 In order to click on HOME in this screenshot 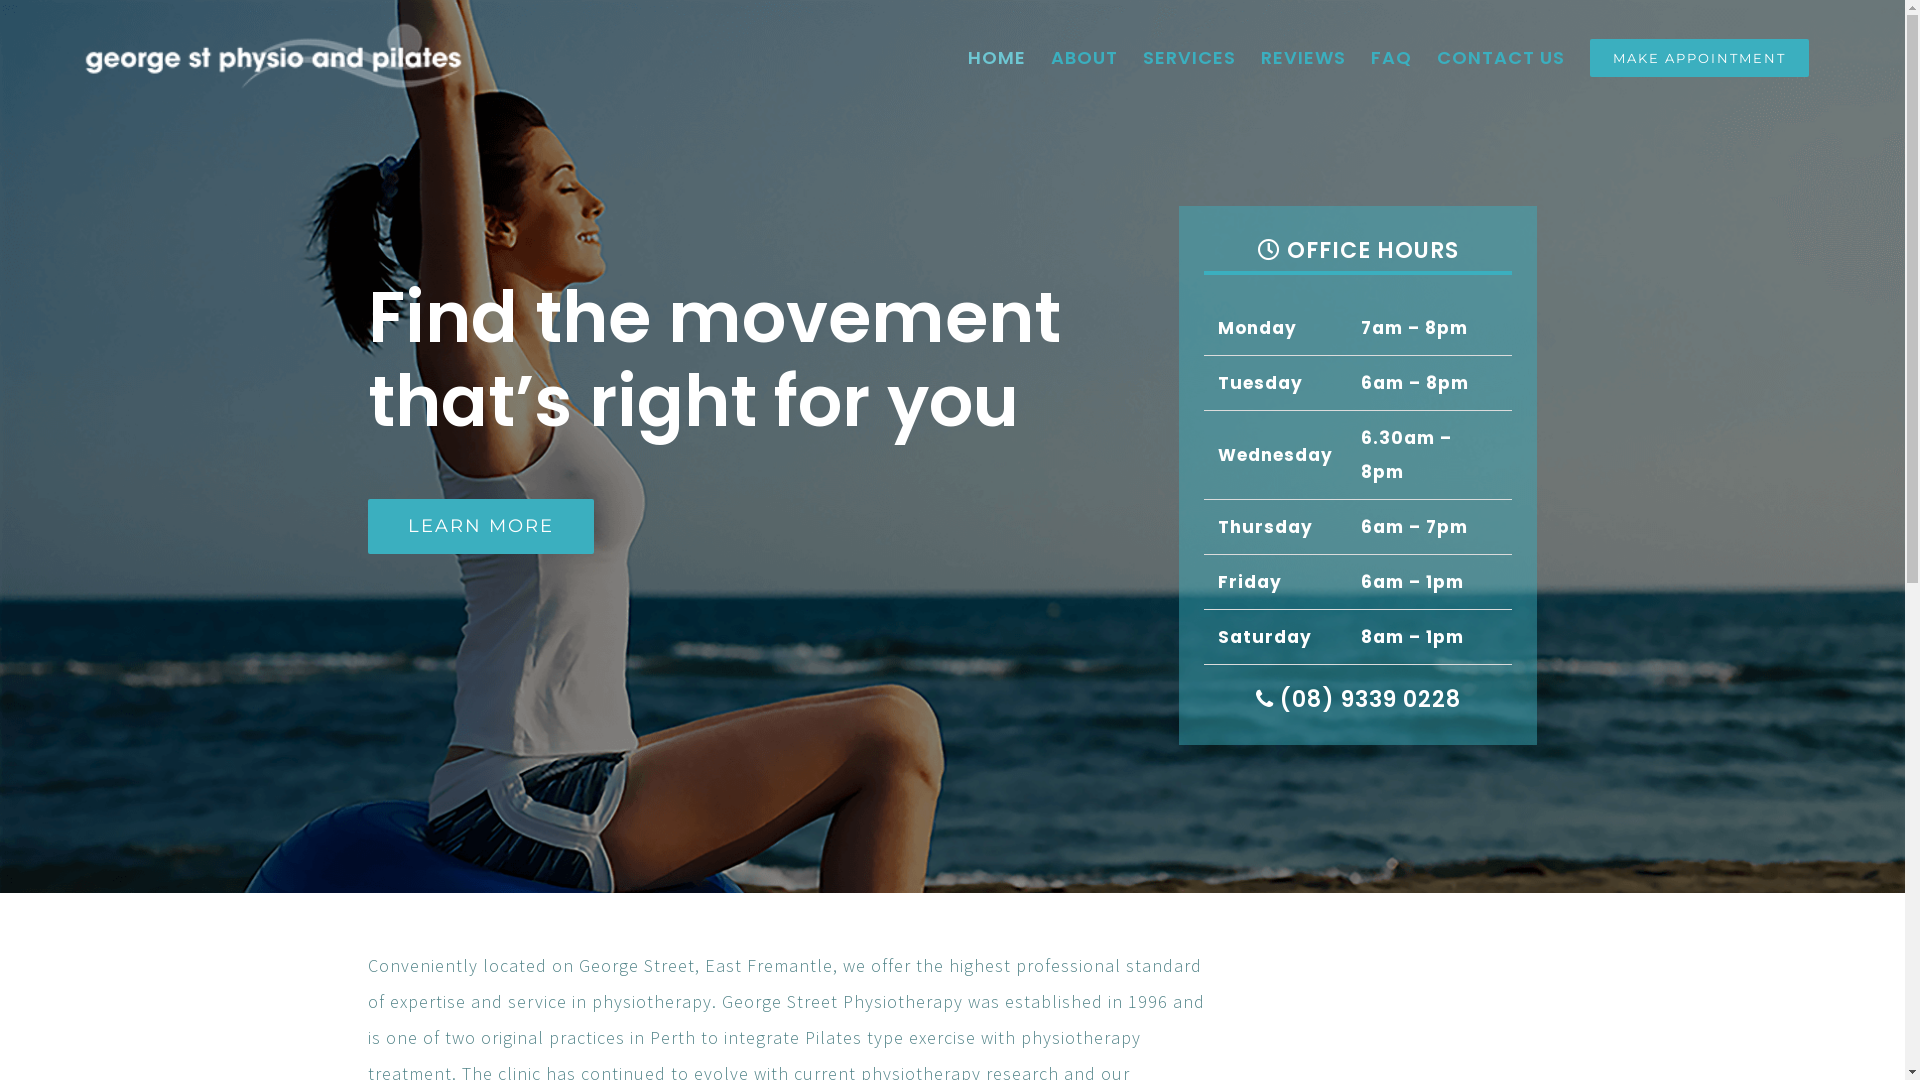, I will do `click(997, 58)`.